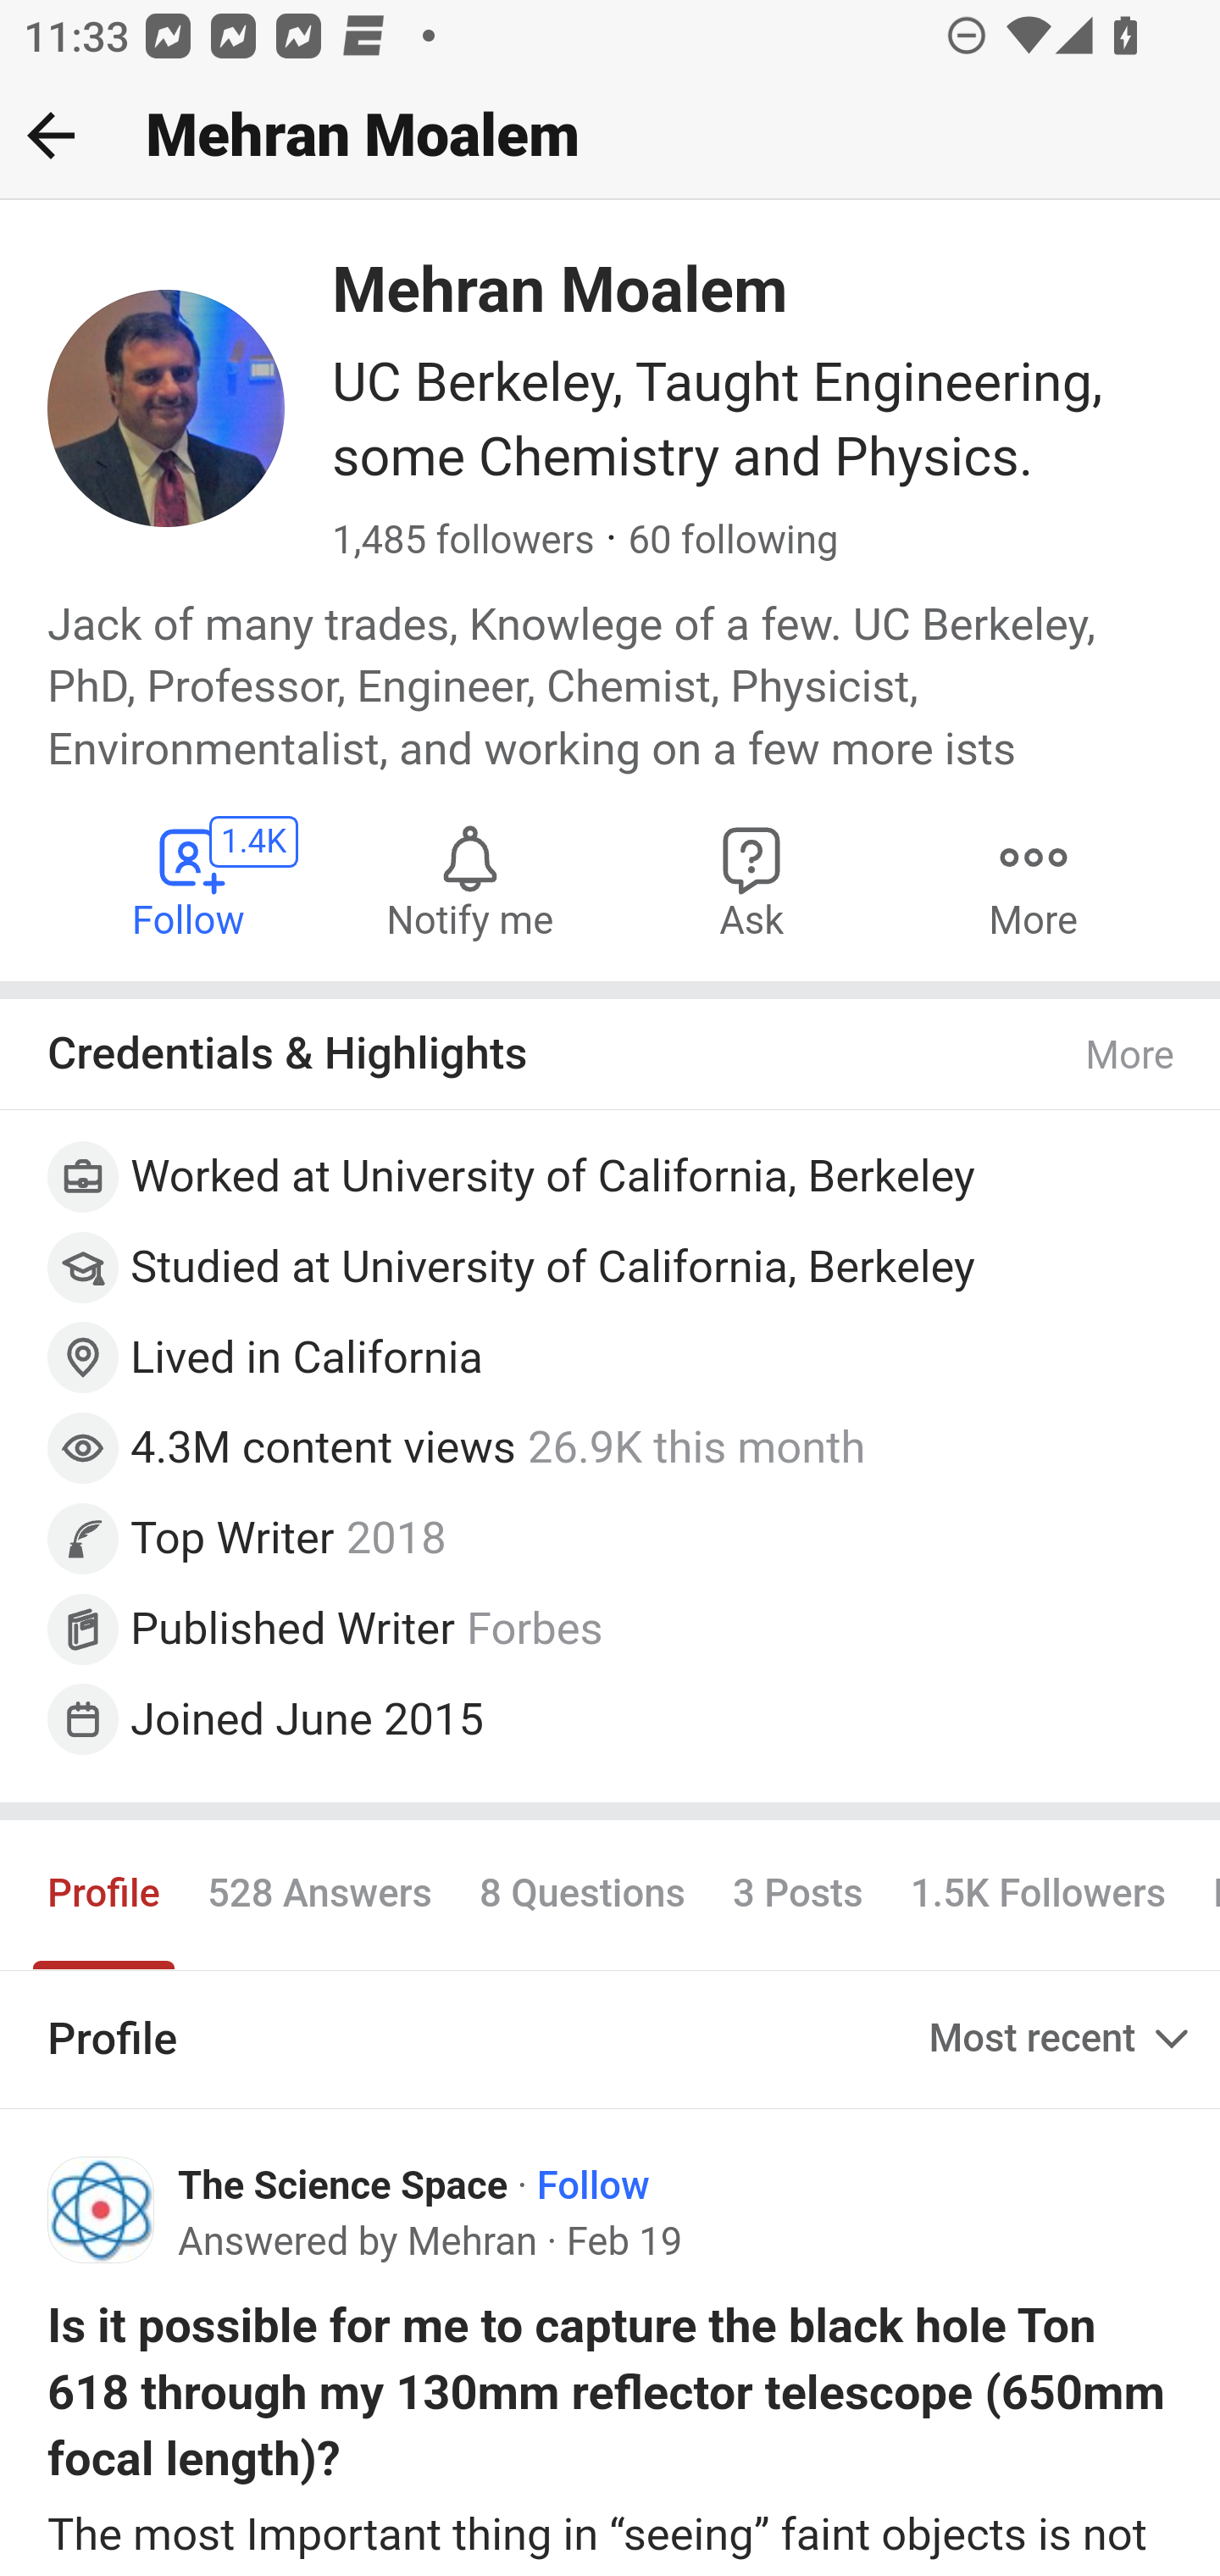 Image resolution: width=1220 pixels, height=2576 pixels. Describe the element at coordinates (1131, 1056) in the screenshot. I see `More` at that location.